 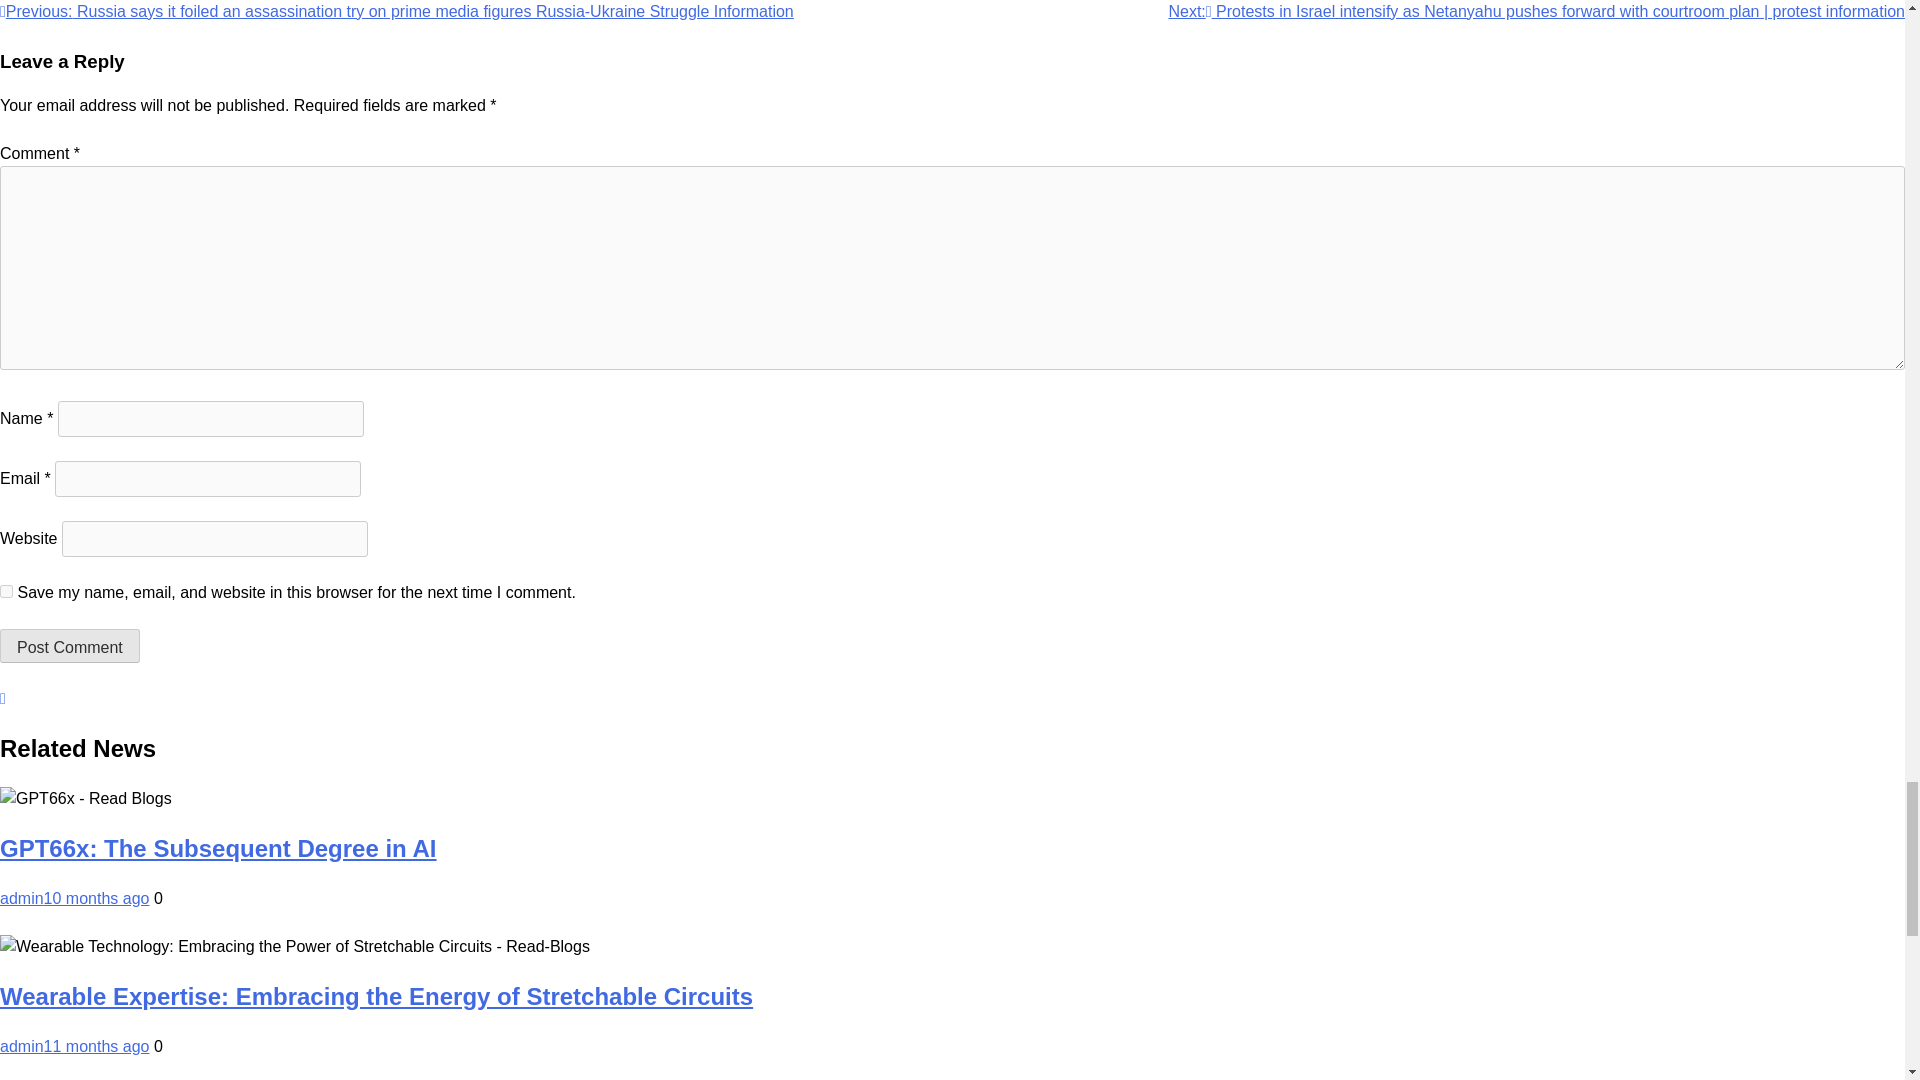 What do you see at coordinates (70, 646) in the screenshot?
I see `Post Comment` at bounding box center [70, 646].